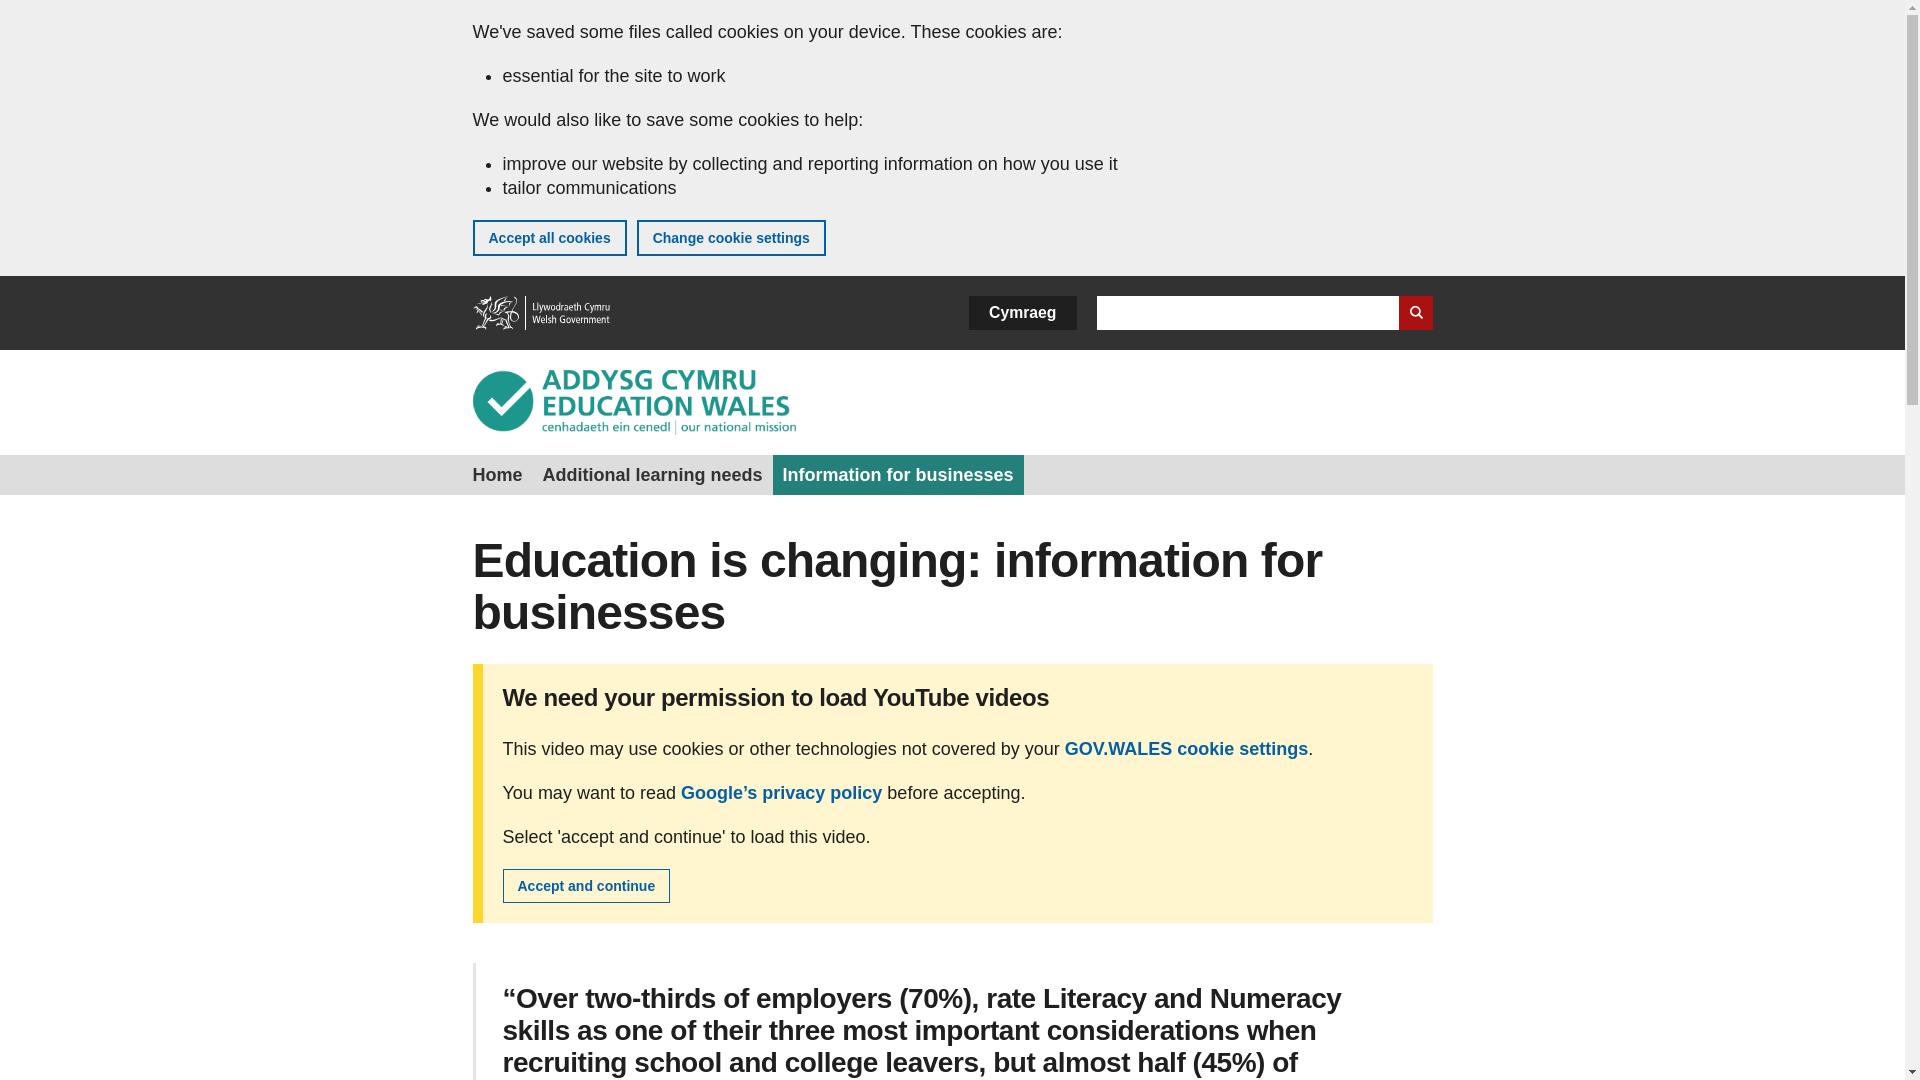 The height and width of the screenshot is (1080, 1920). Describe the element at coordinates (542, 312) in the screenshot. I see `Welsh Government` at that location.